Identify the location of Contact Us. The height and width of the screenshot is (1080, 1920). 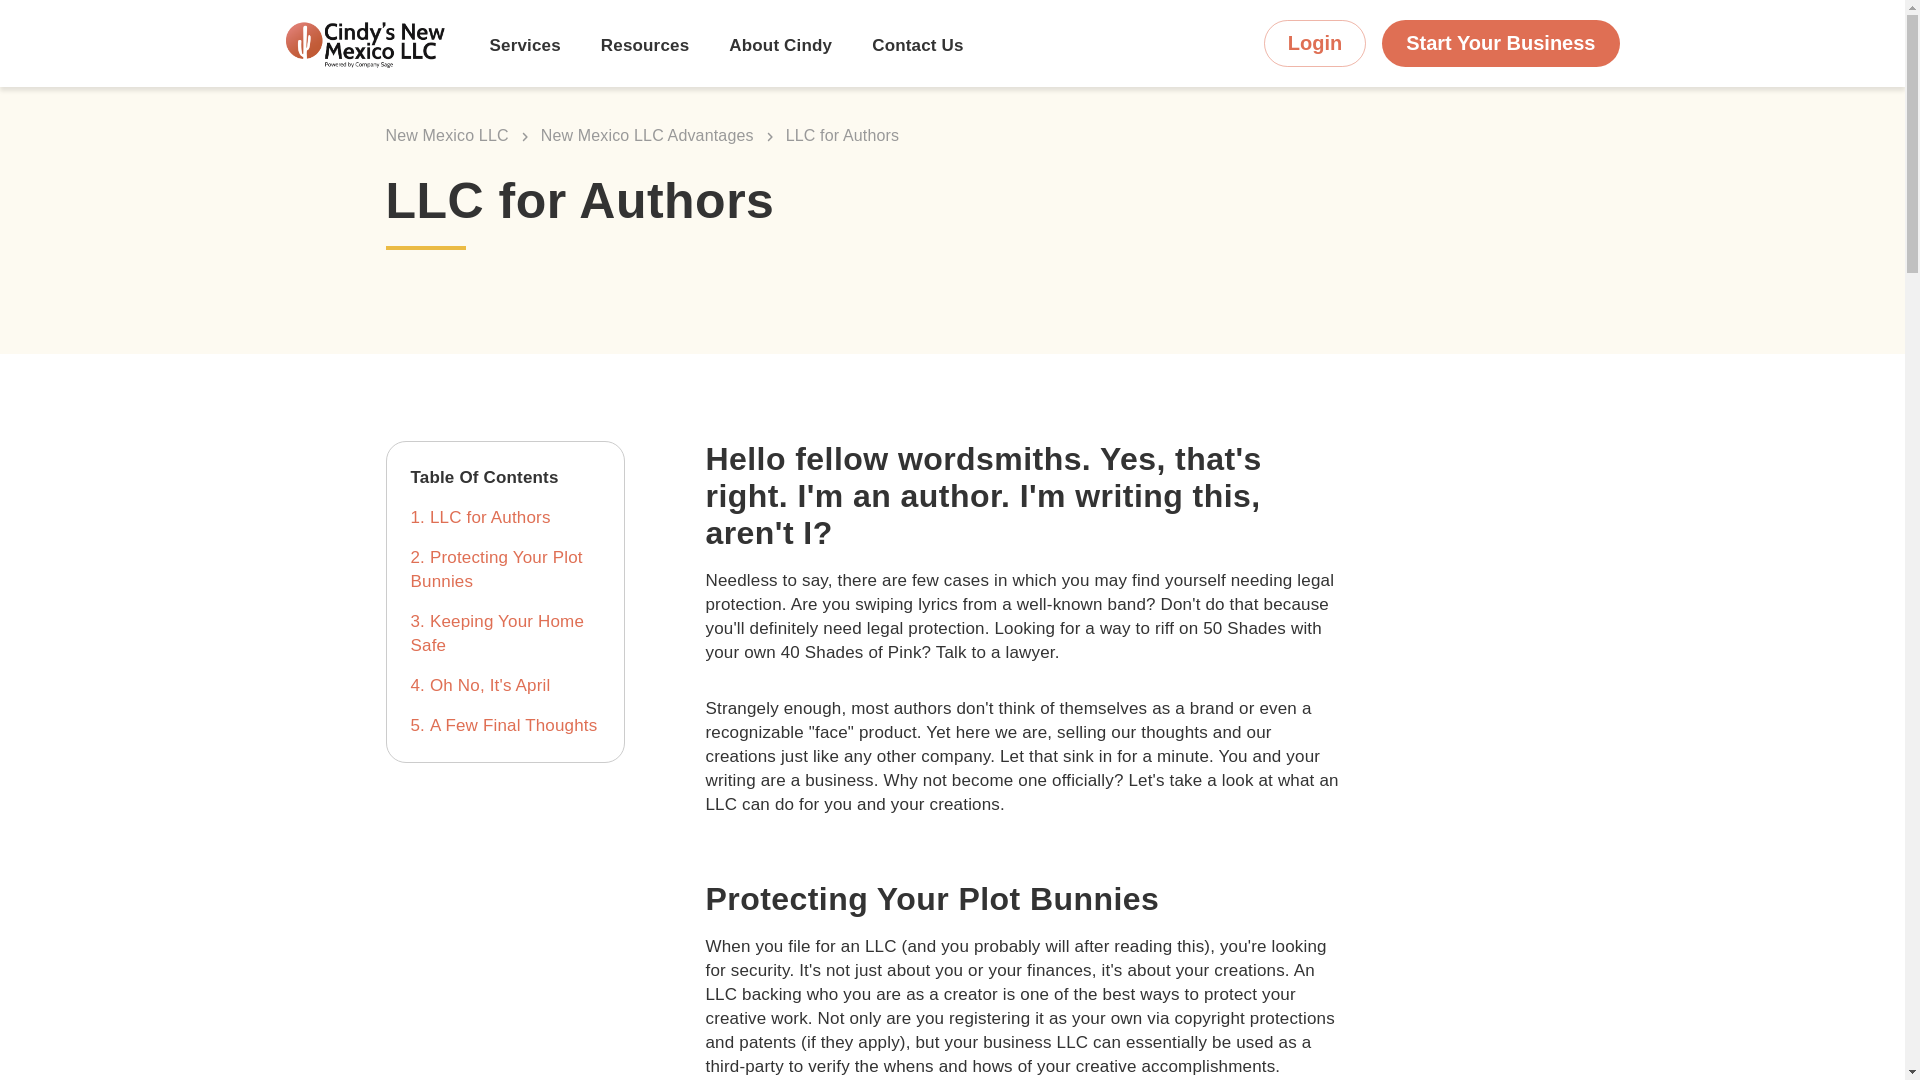
(917, 48).